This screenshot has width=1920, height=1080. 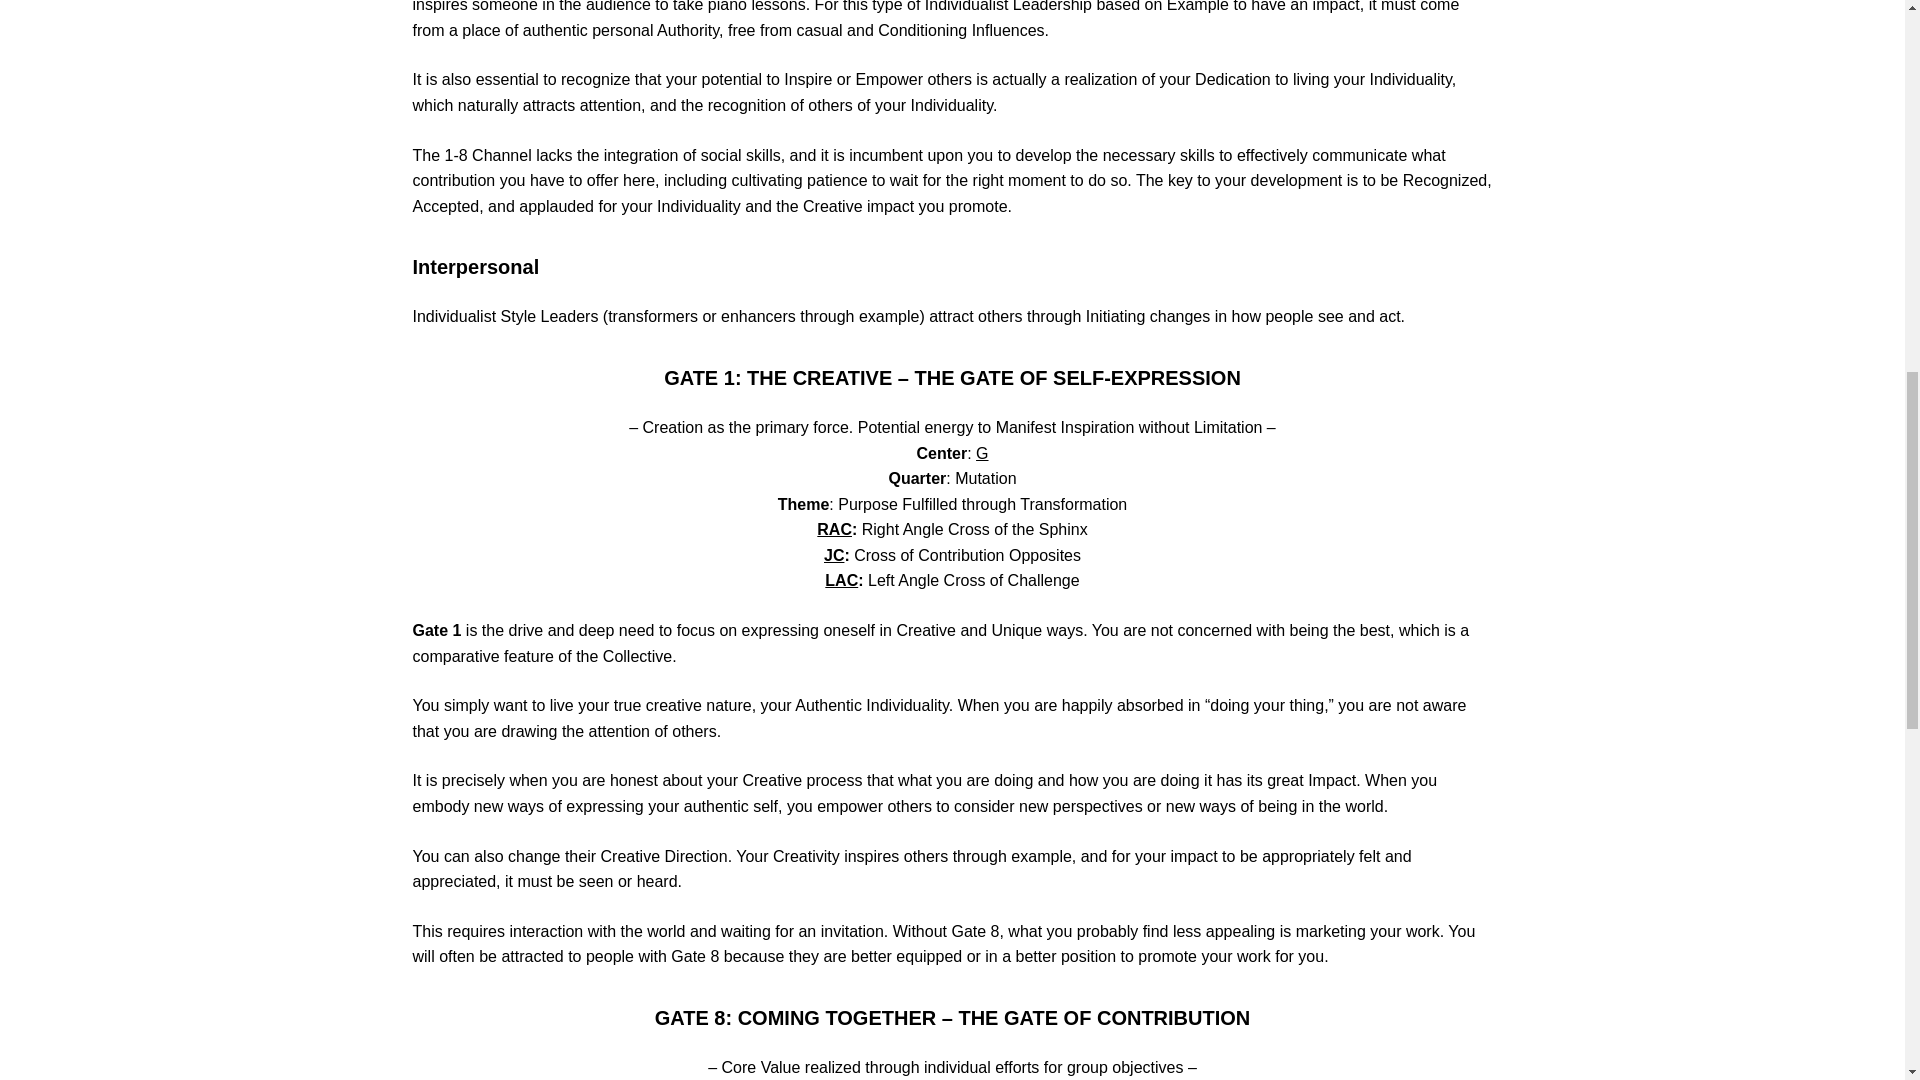 What do you see at coordinates (834, 554) in the screenshot?
I see `JC` at bounding box center [834, 554].